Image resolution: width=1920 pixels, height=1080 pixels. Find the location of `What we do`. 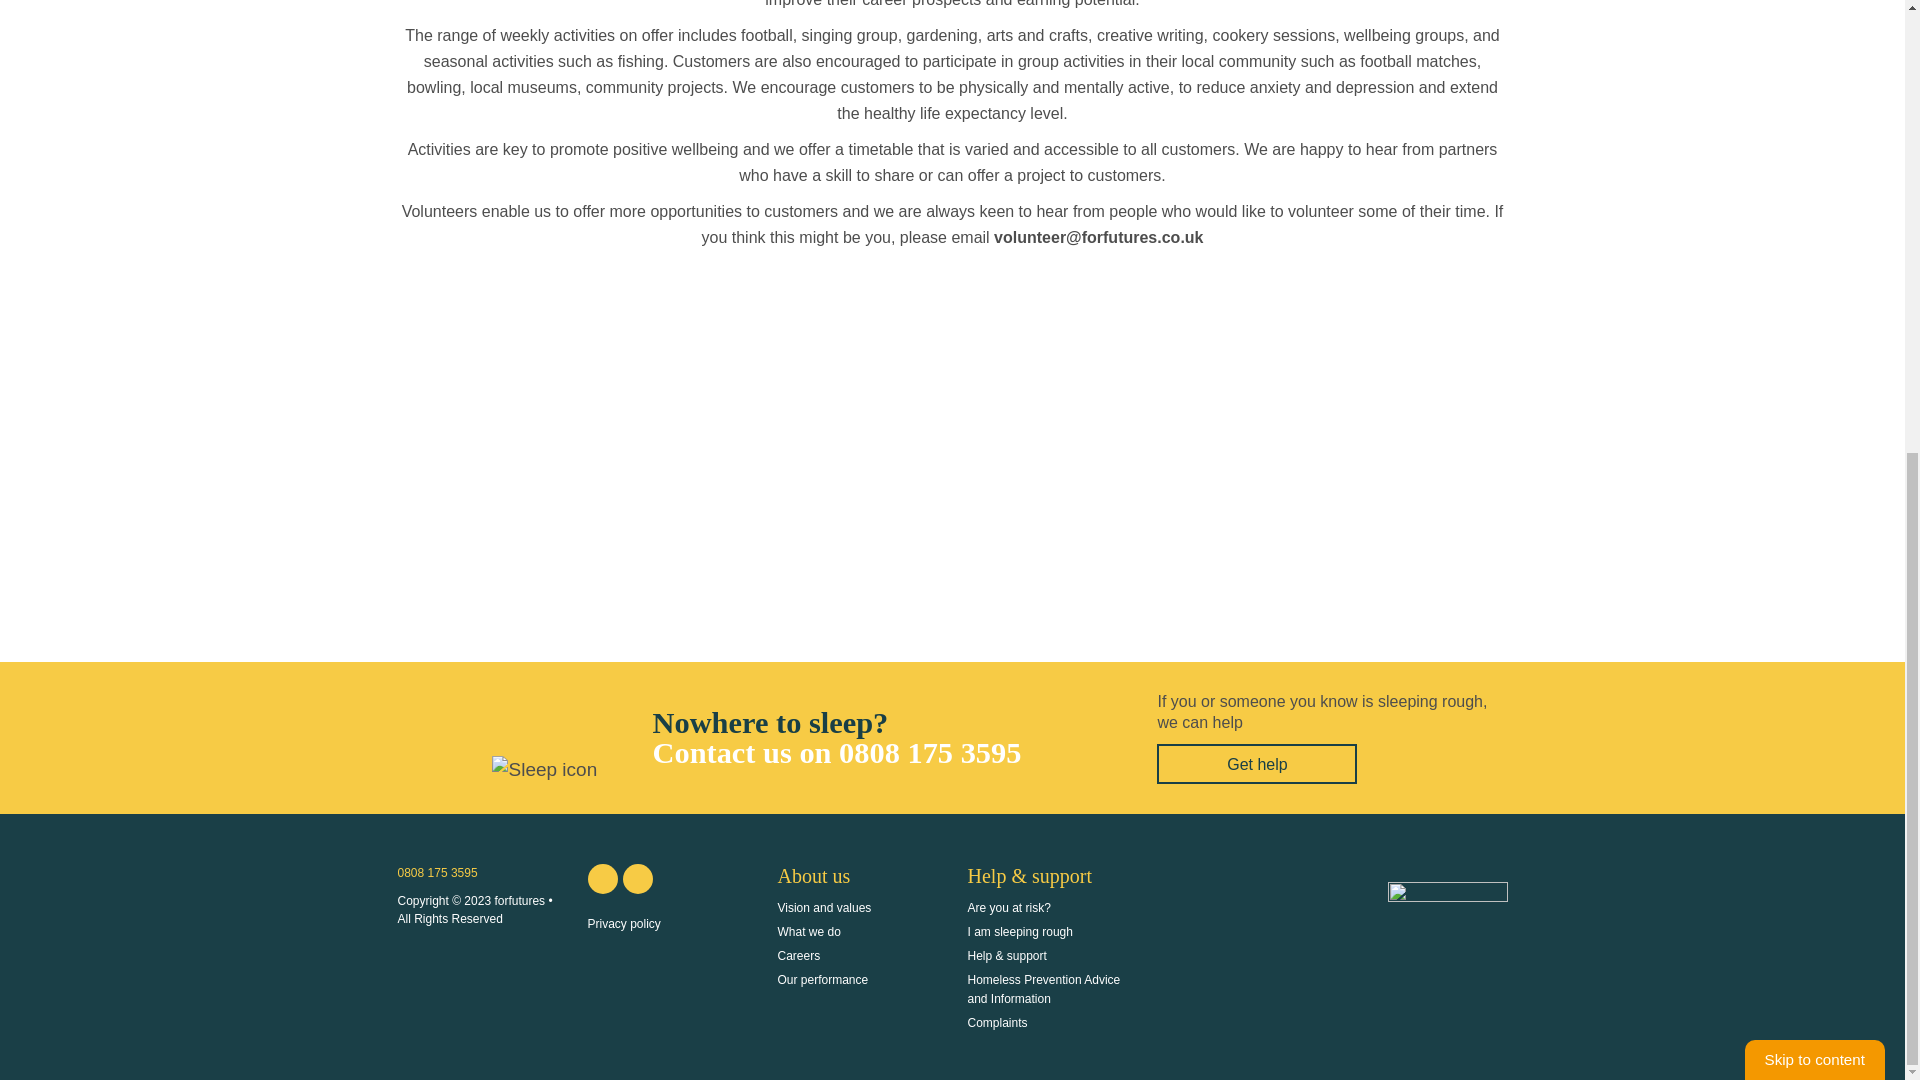

What we do is located at coordinates (808, 931).